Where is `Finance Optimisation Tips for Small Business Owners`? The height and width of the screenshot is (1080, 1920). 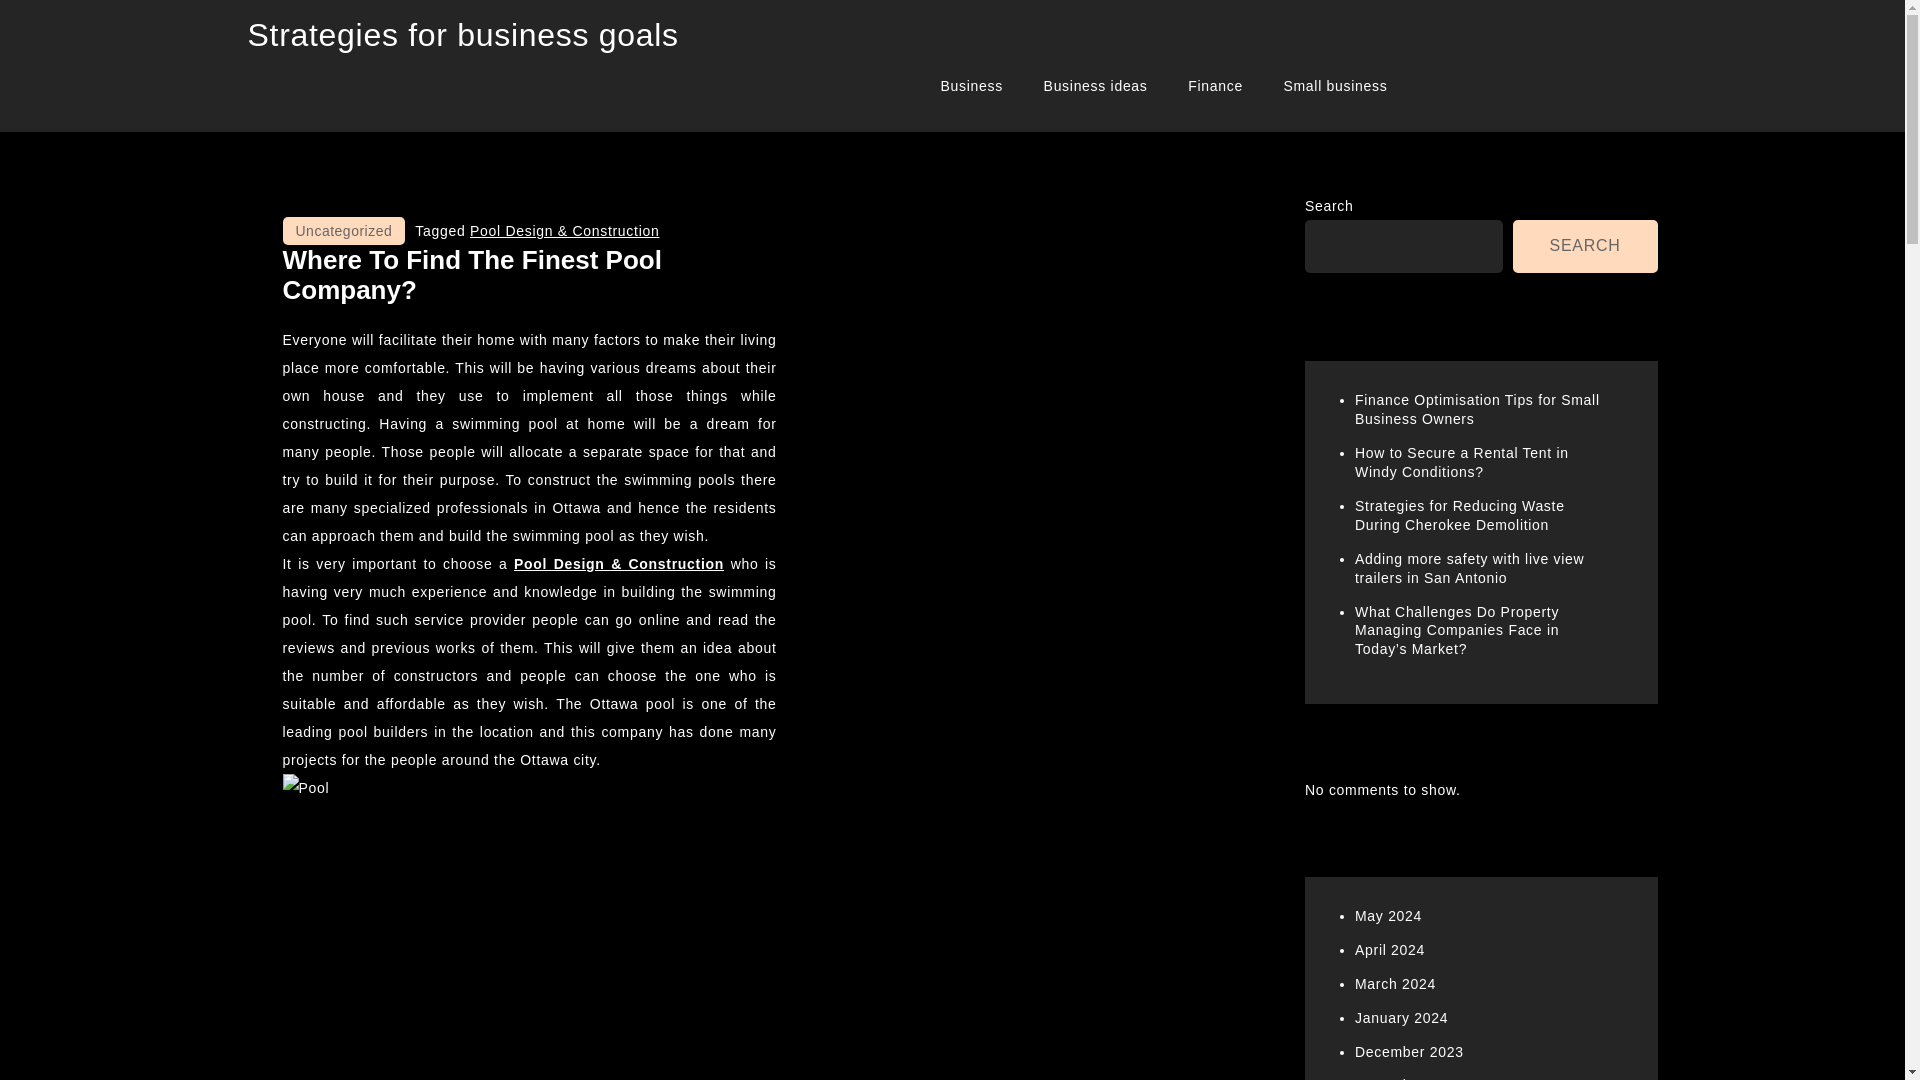 Finance Optimisation Tips for Small Business Owners is located at coordinates (1477, 409).